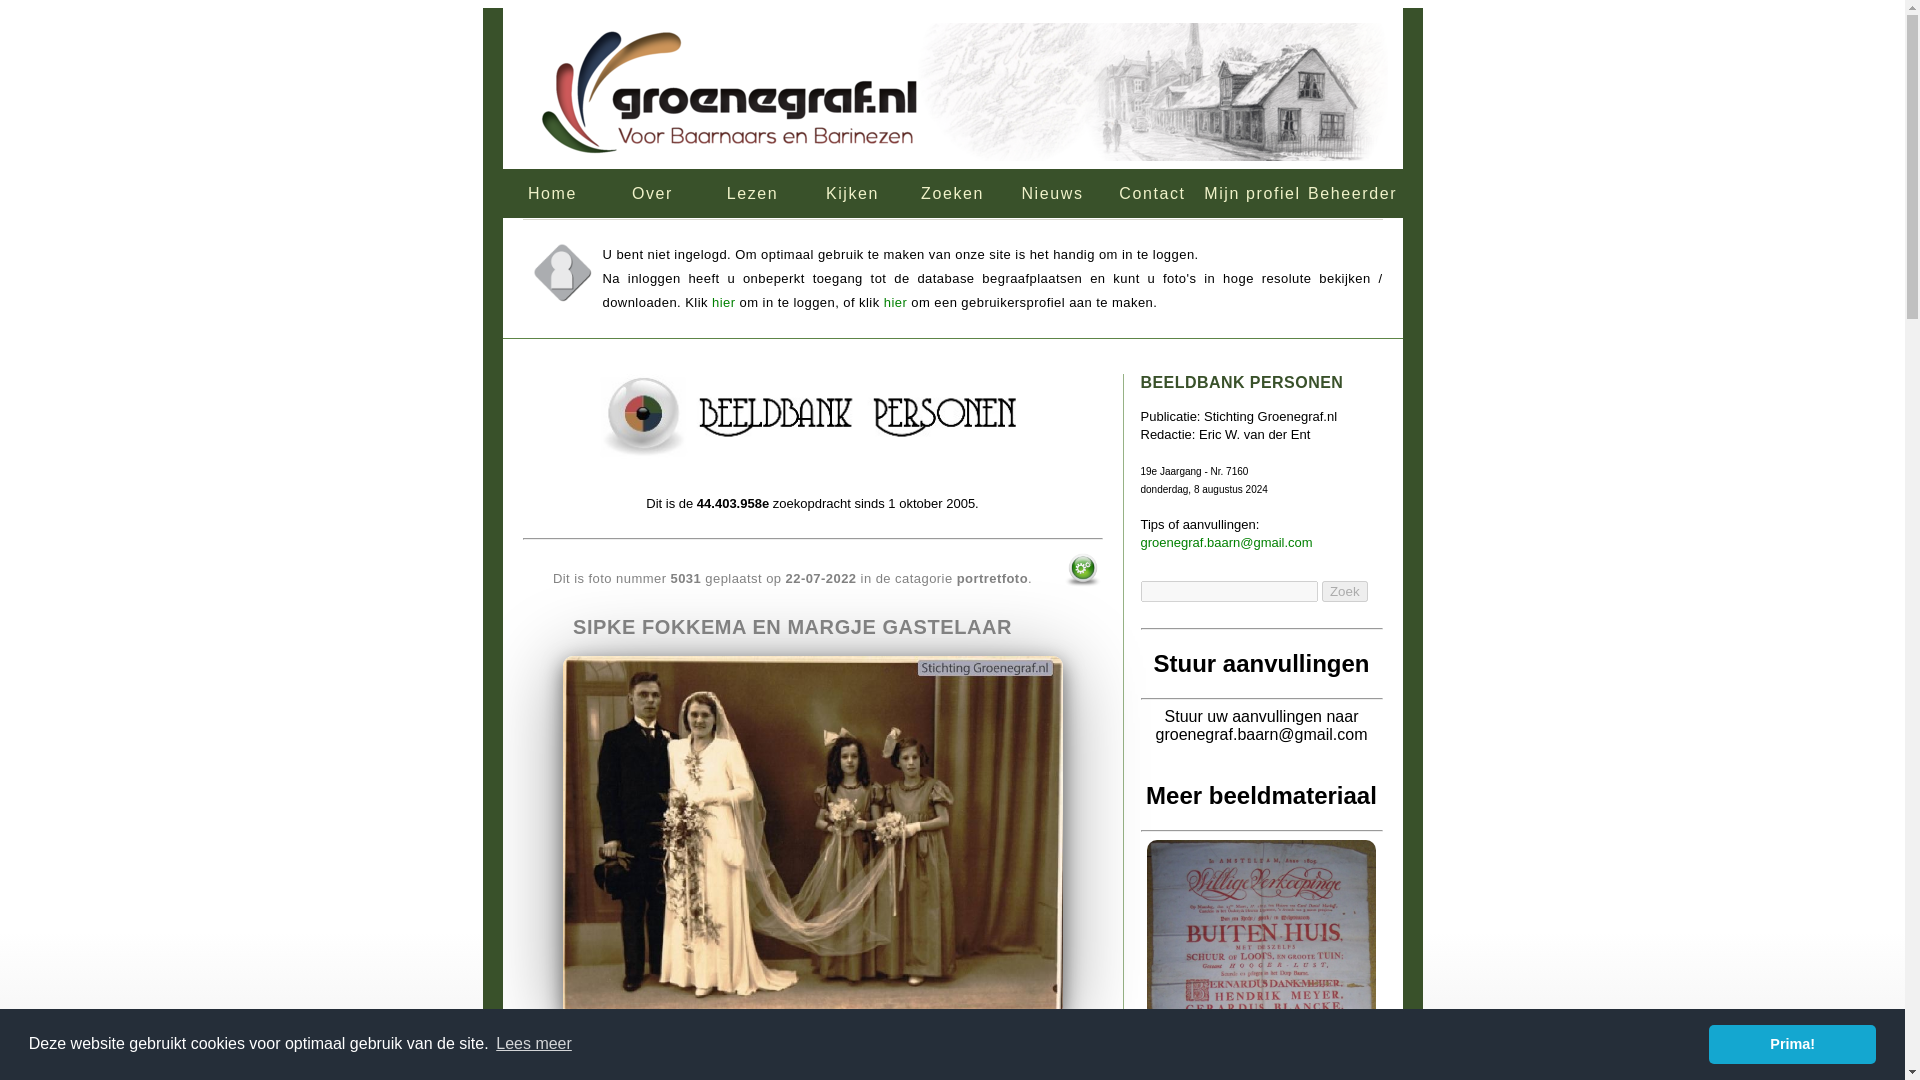 The height and width of the screenshot is (1080, 1920). What do you see at coordinates (1351, 193) in the screenshot?
I see `Beheerder` at bounding box center [1351, 193].